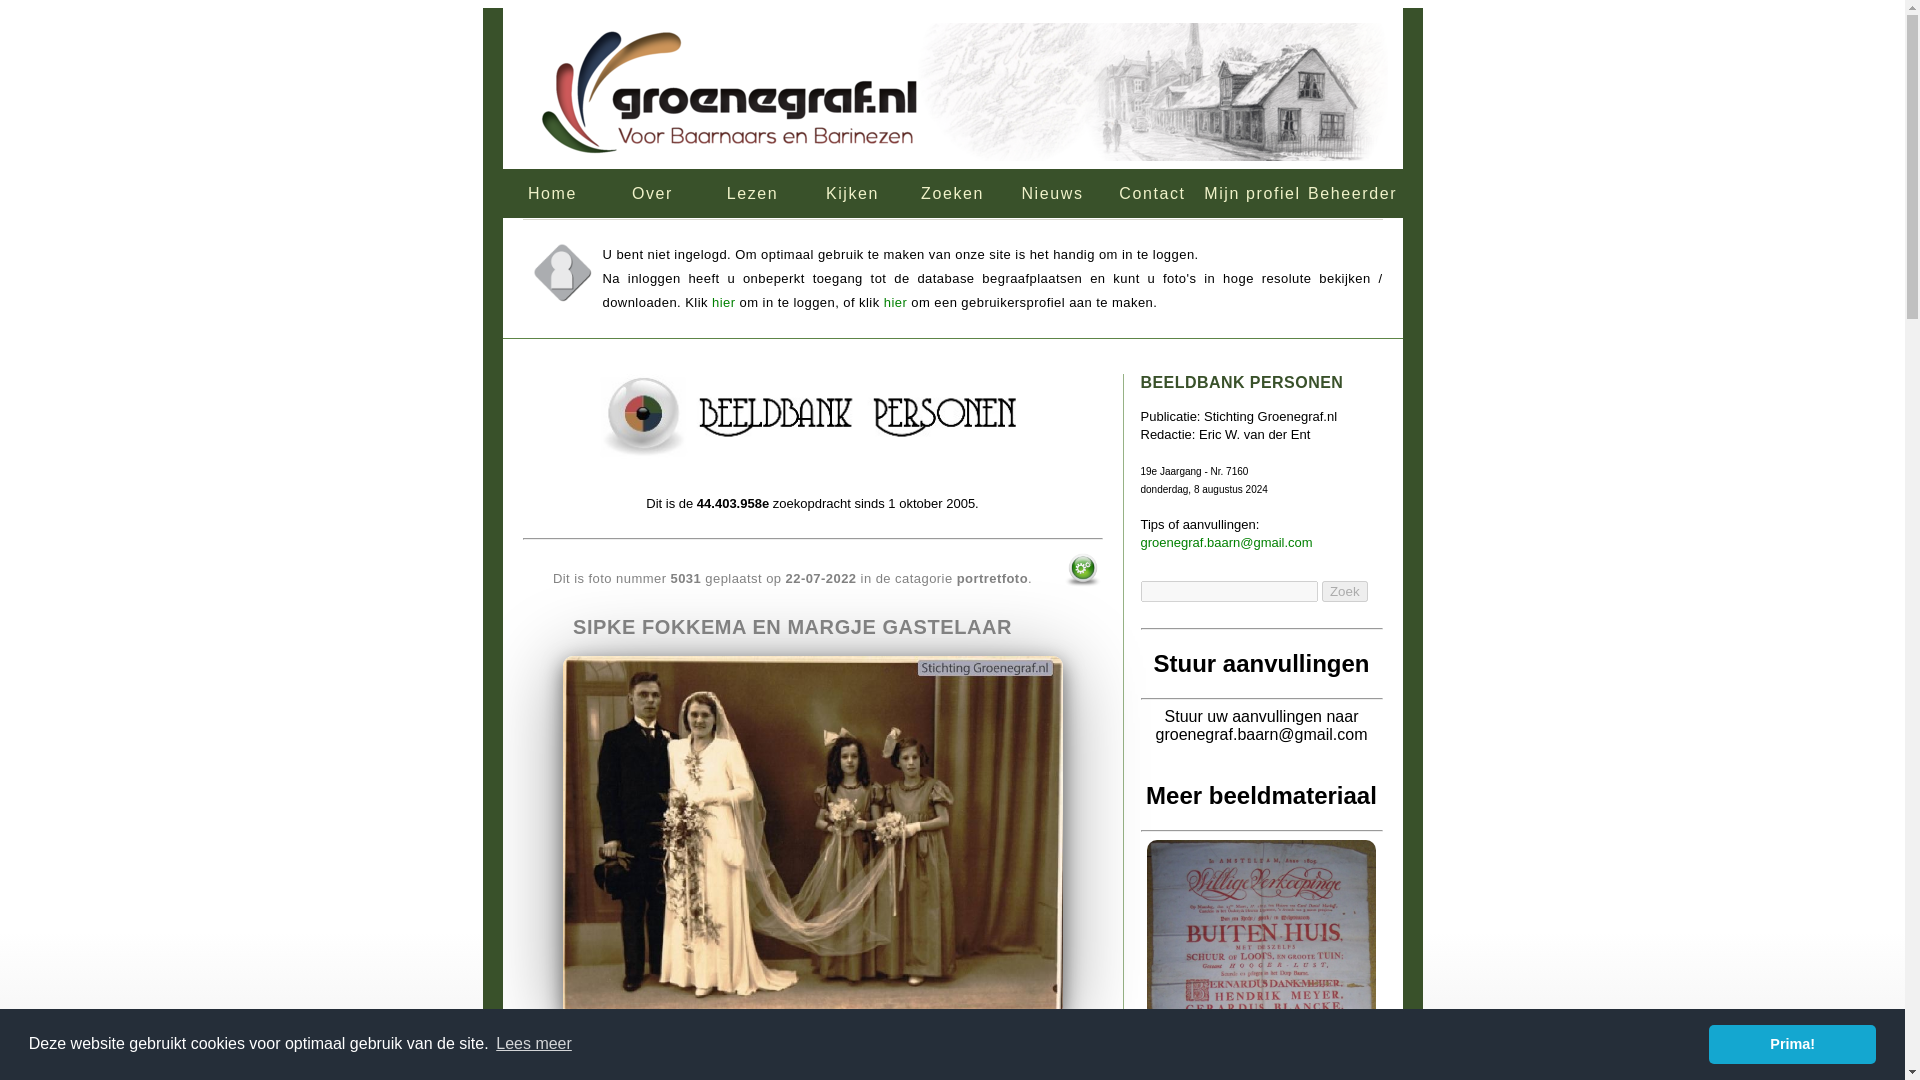 The height and width of the screenshot is (1080, 1920). What do you see at coordinates (1351, 193) in the screenshot?
I see `Beheerder` at bounding box center [1351, 193].